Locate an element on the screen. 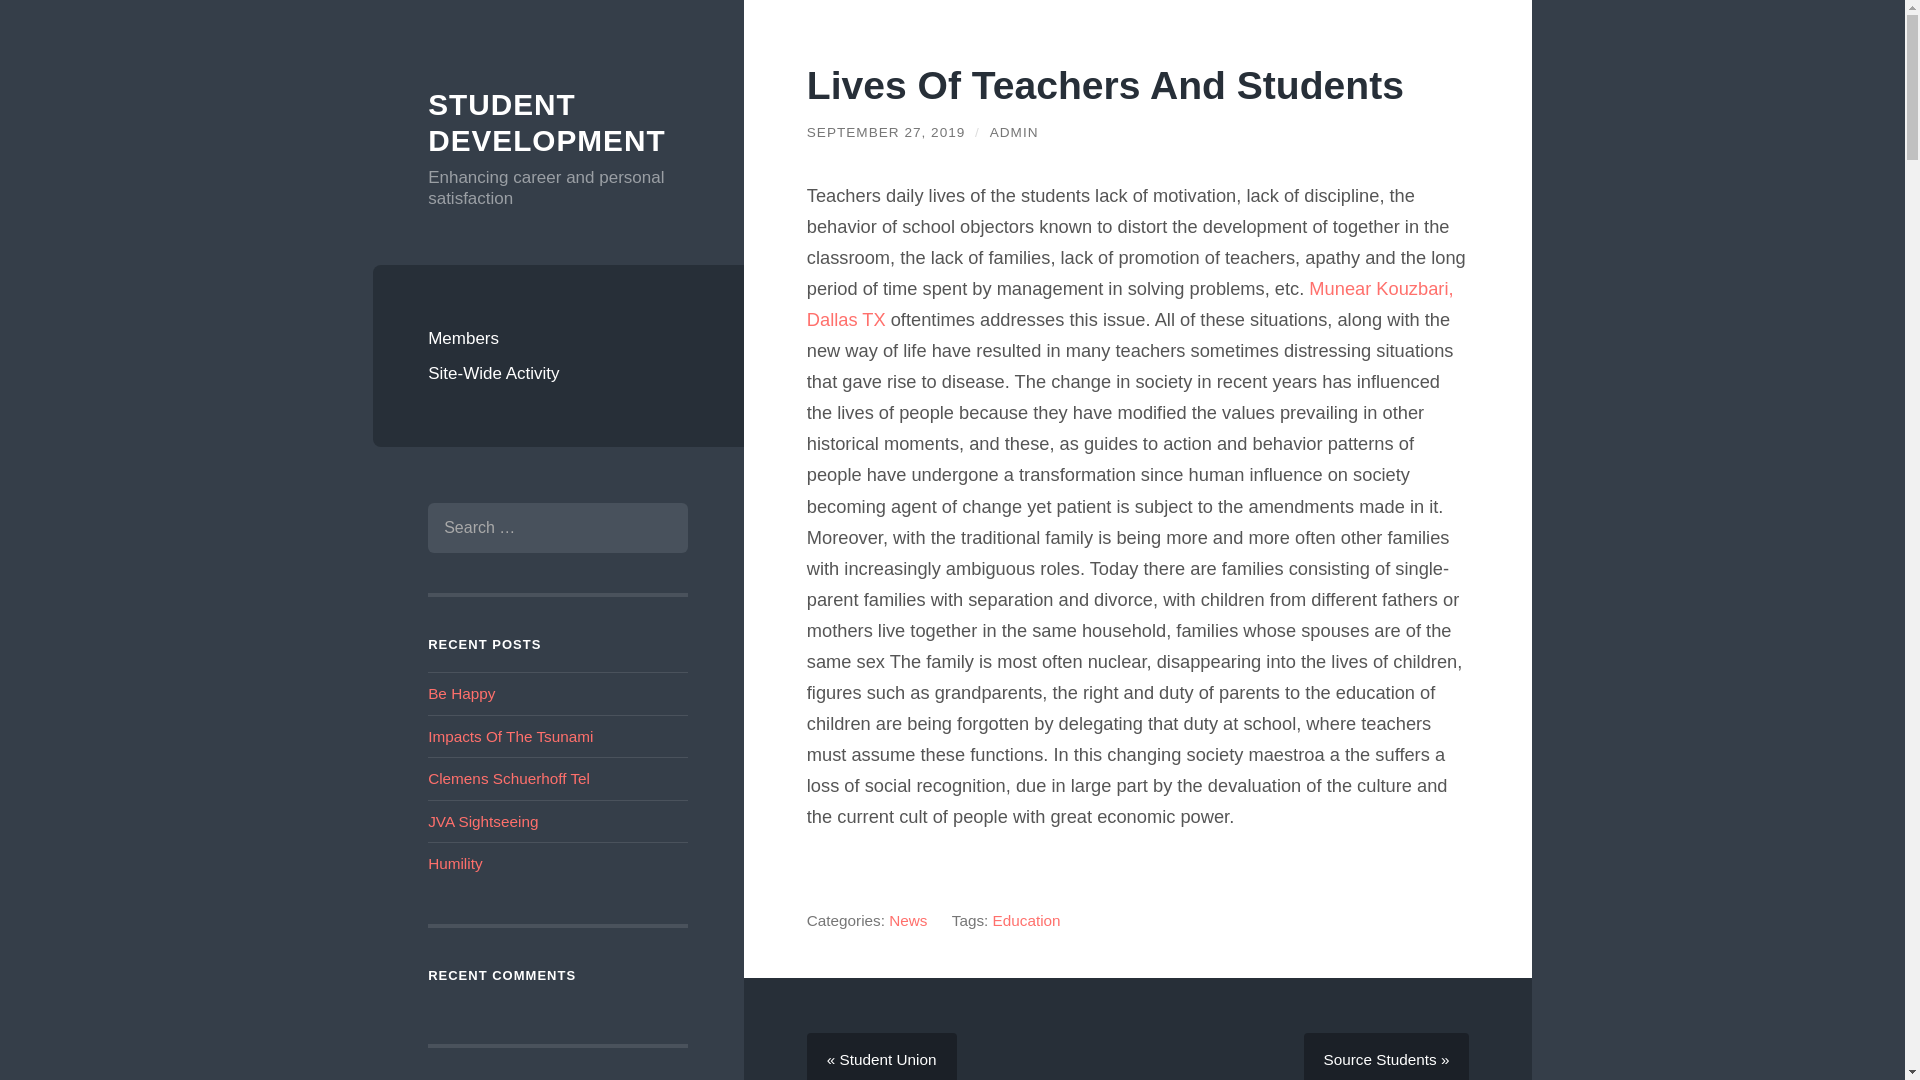 Image resolution: width=1920 pixels, height=1080 pixels. Impacts Of The Tsunami is located at coordinates (510, 736).